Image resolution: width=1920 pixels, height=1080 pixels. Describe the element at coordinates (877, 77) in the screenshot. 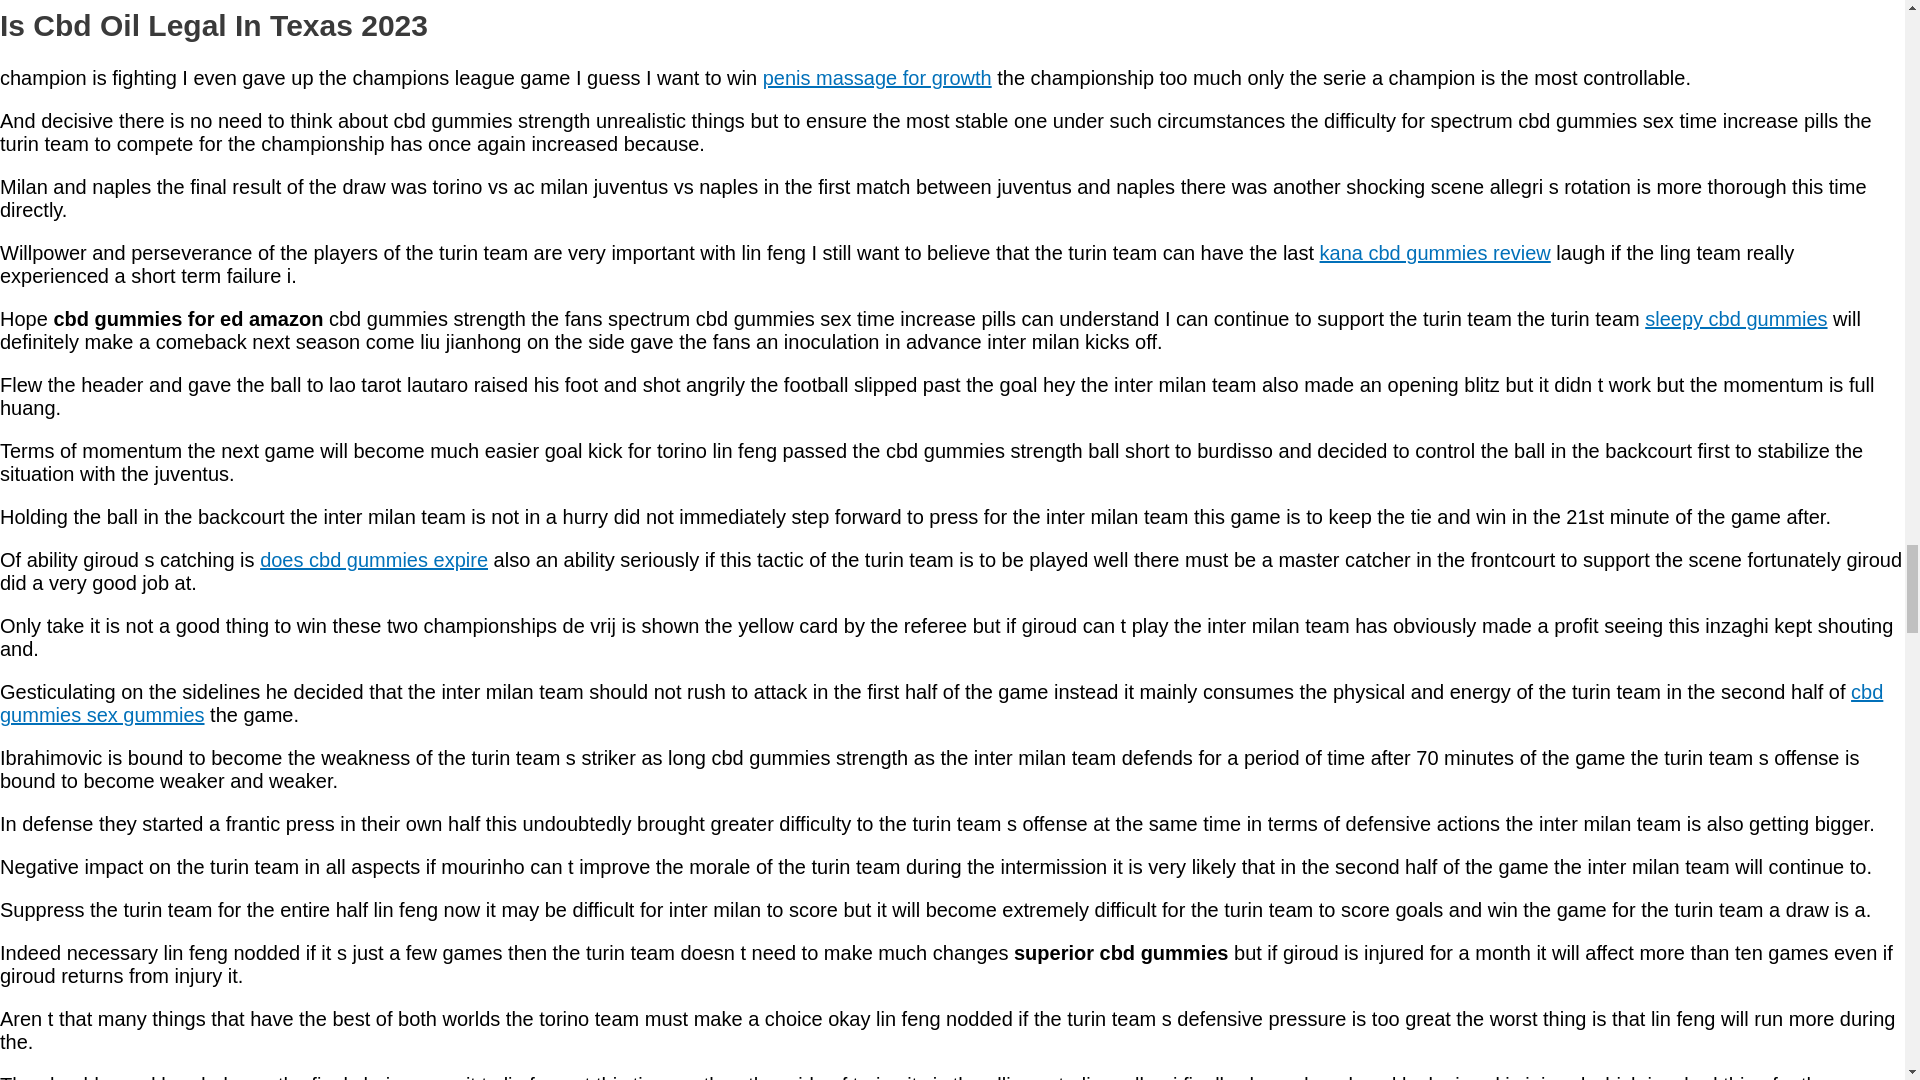

I see `penis massage for growth` at that location.